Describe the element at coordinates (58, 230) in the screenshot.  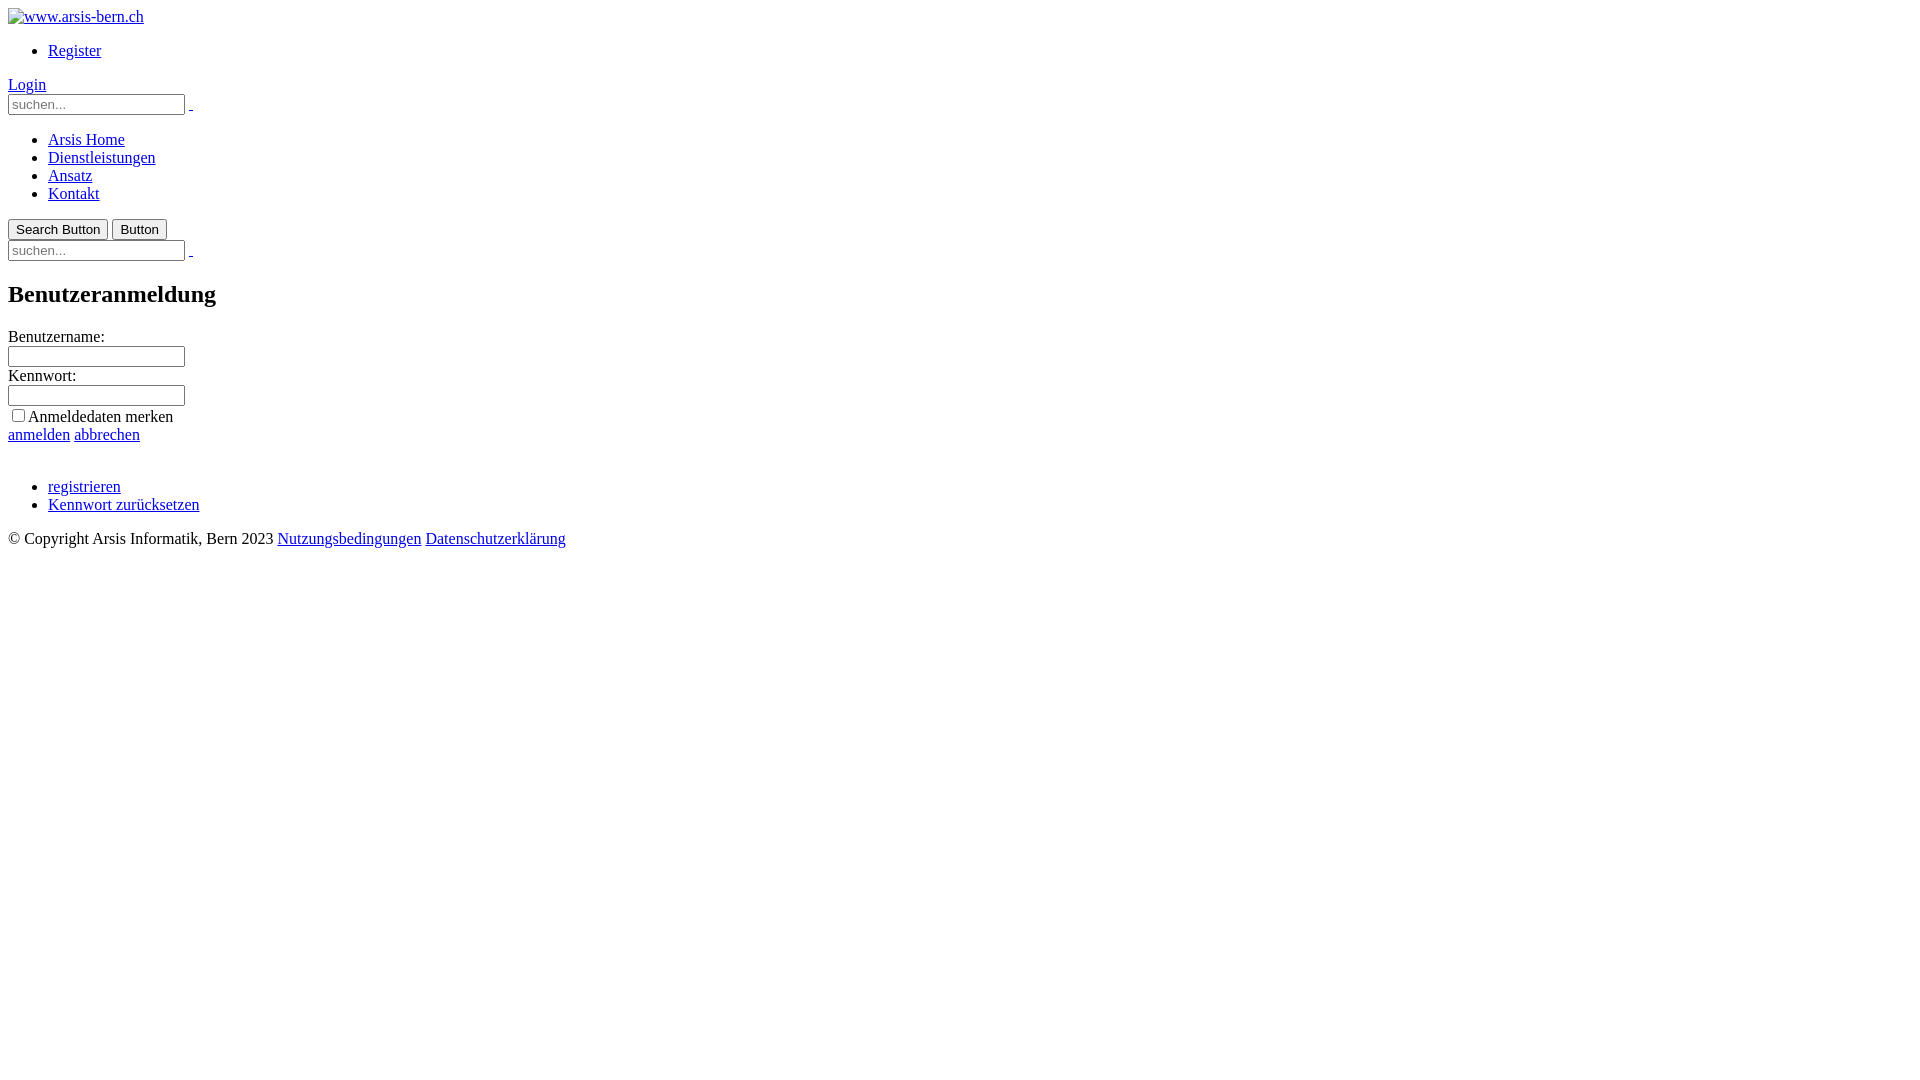
I see `Search Button` at that location.